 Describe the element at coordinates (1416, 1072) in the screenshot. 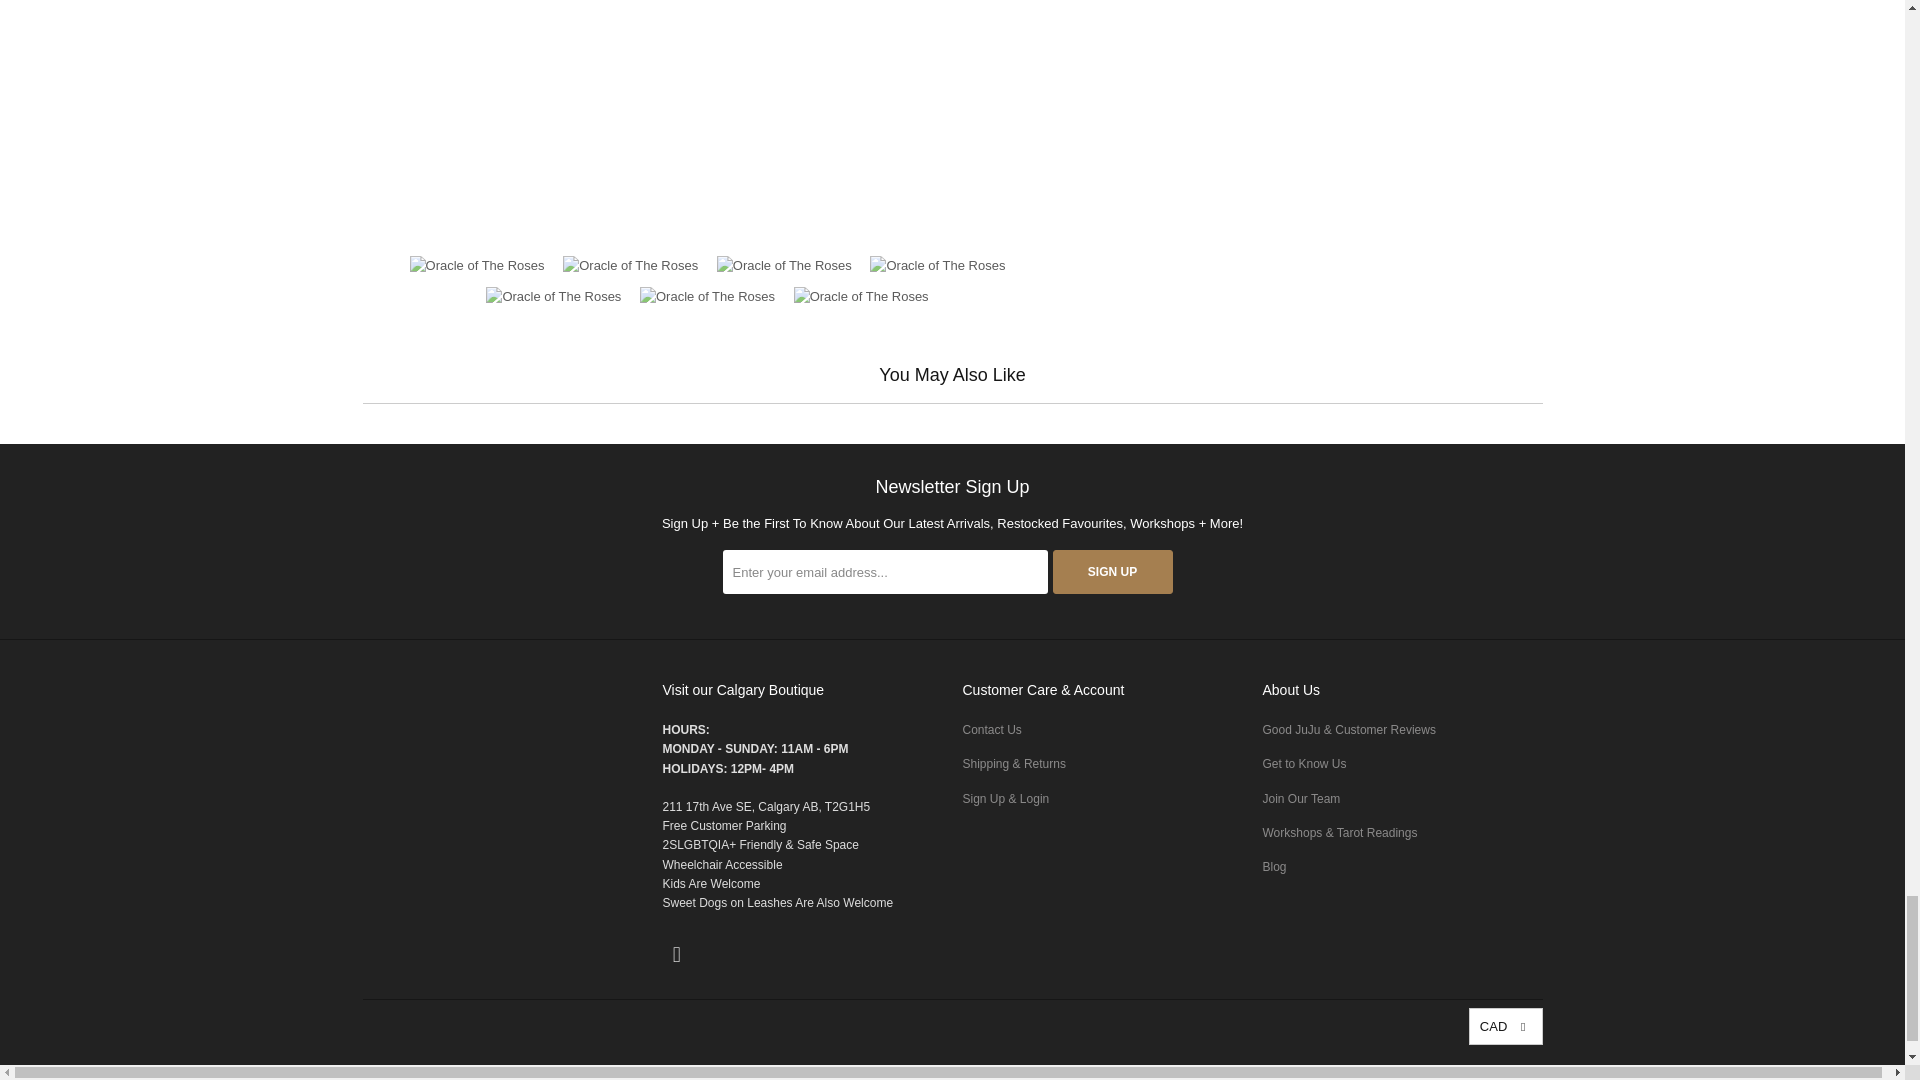

I see `PayPal` at that location.